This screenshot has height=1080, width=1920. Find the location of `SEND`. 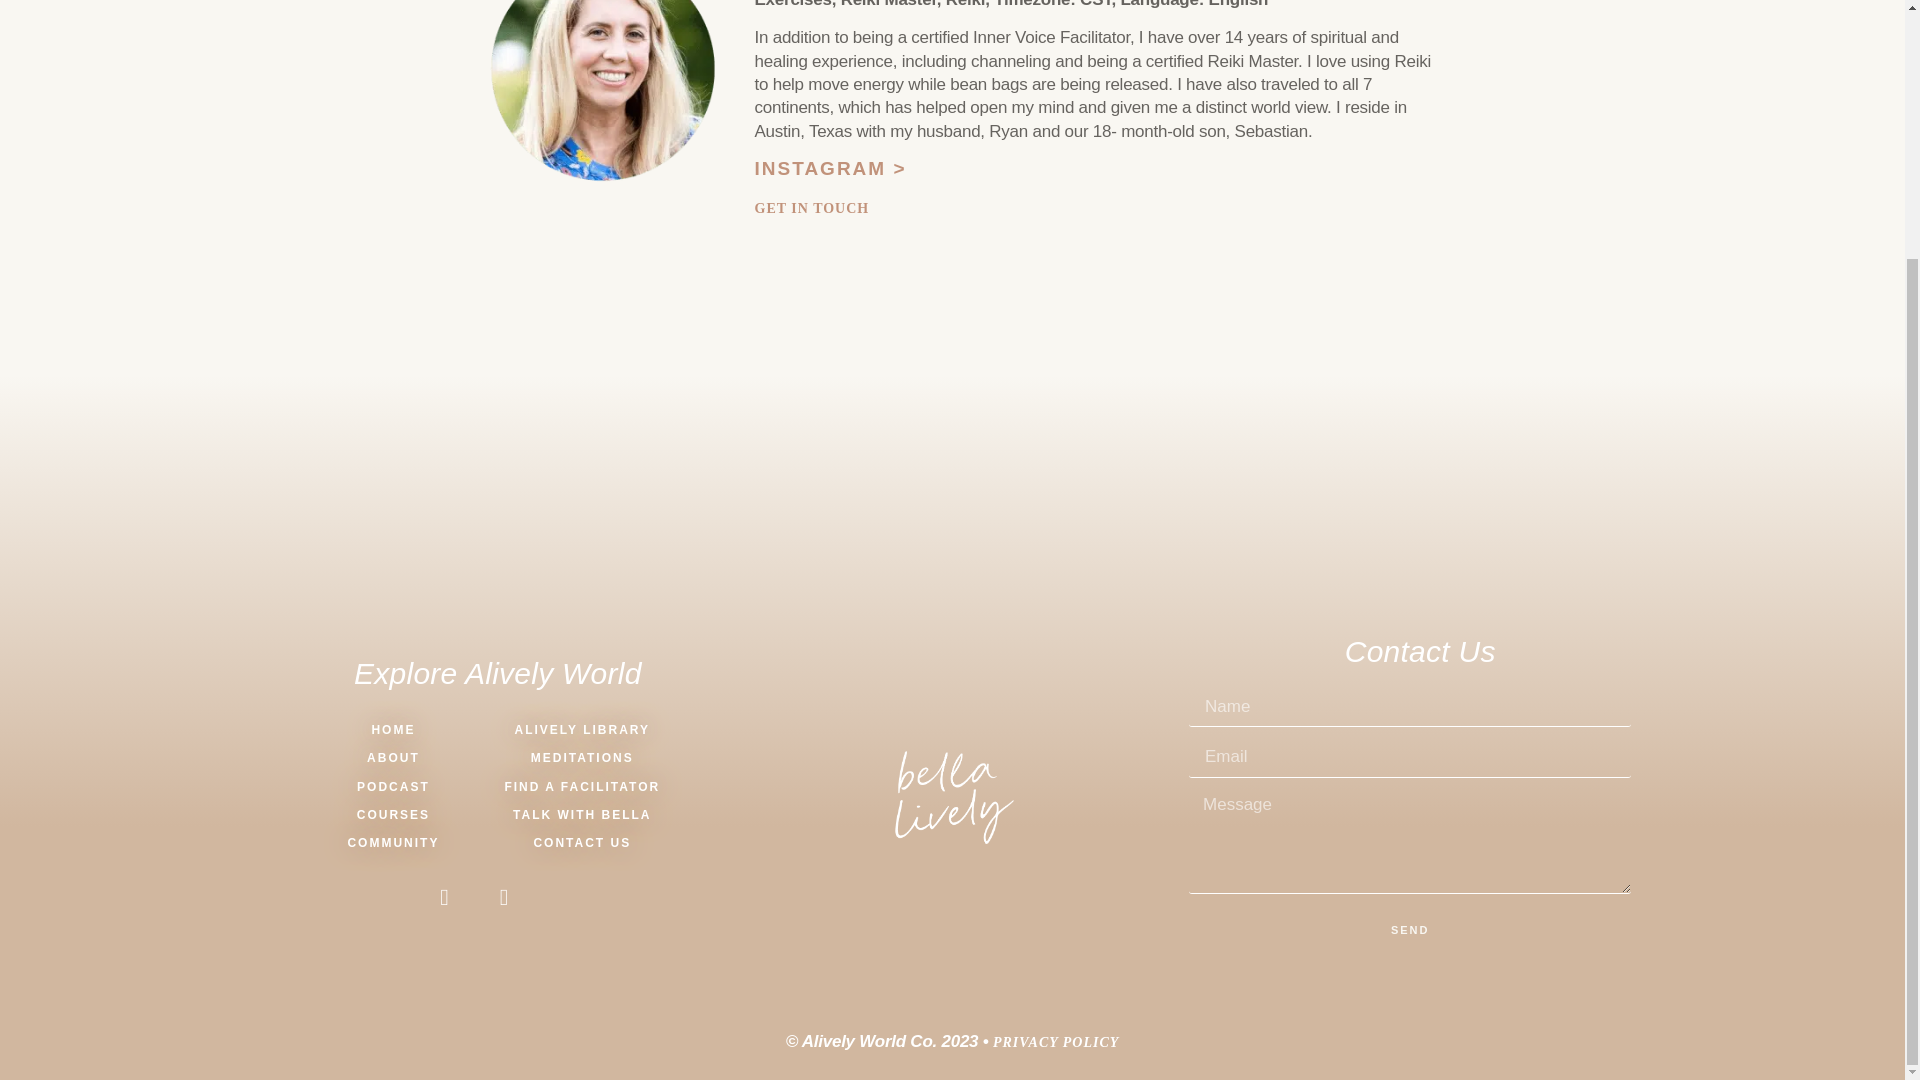

SEND is located at coordinates (1410, 930).